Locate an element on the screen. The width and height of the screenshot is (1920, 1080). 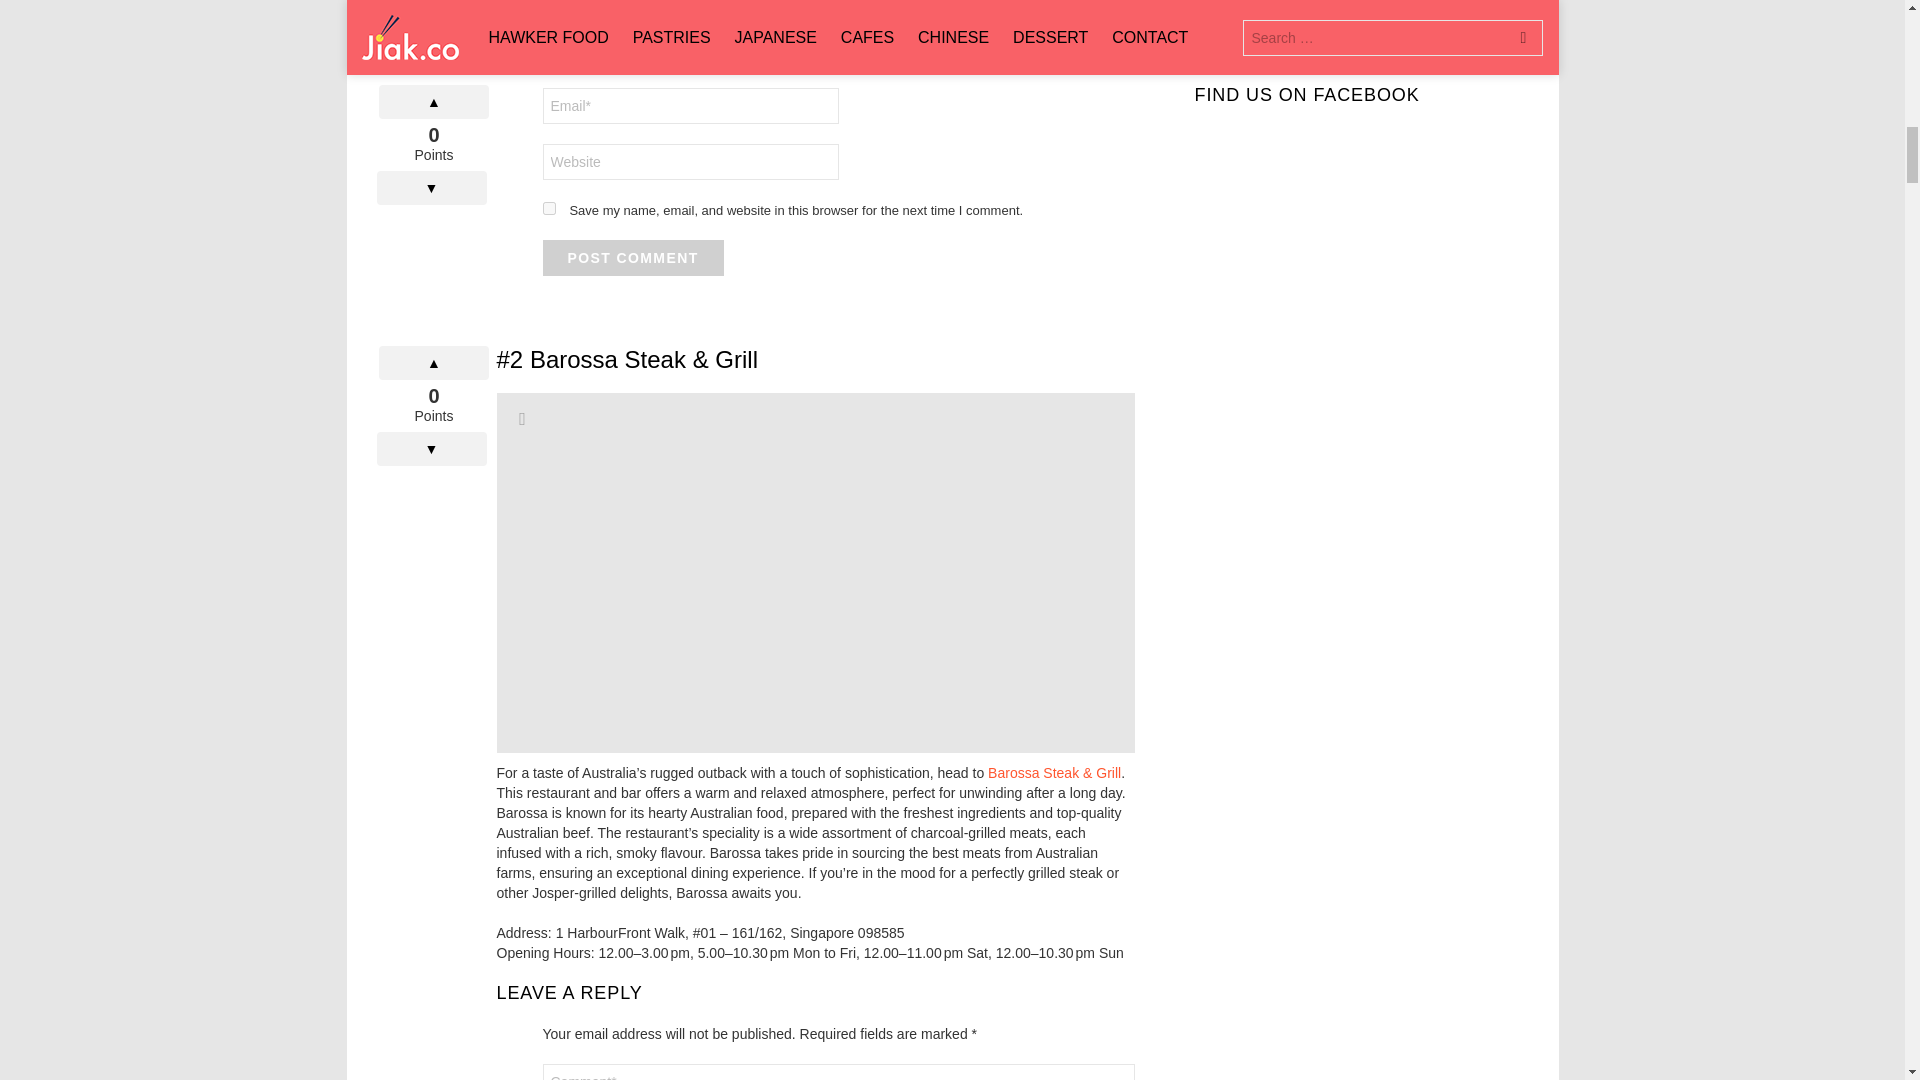
Share is located at coordinates (522, 418).